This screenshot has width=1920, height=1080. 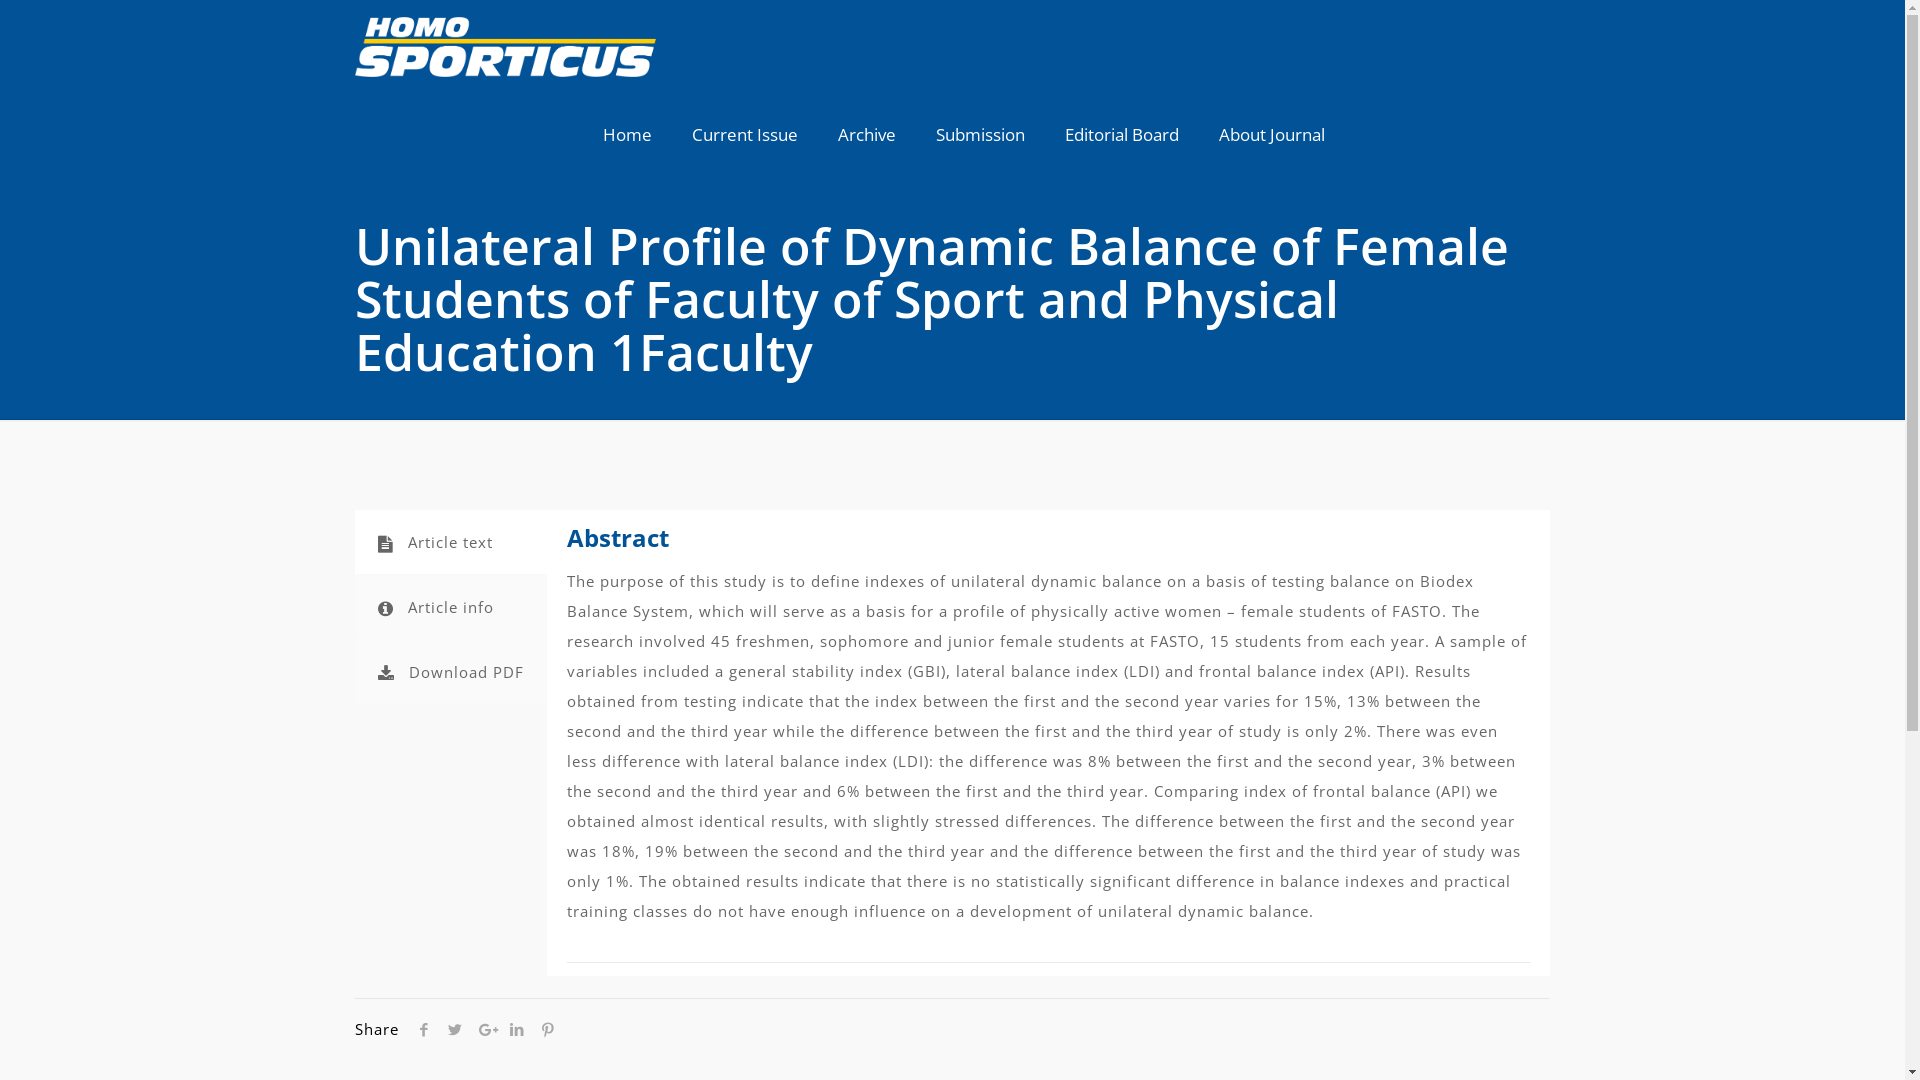 What do you see at coordinates (1272, 135) in the screenshot?
I see `About Journal` at bounding box center [1272, 135].